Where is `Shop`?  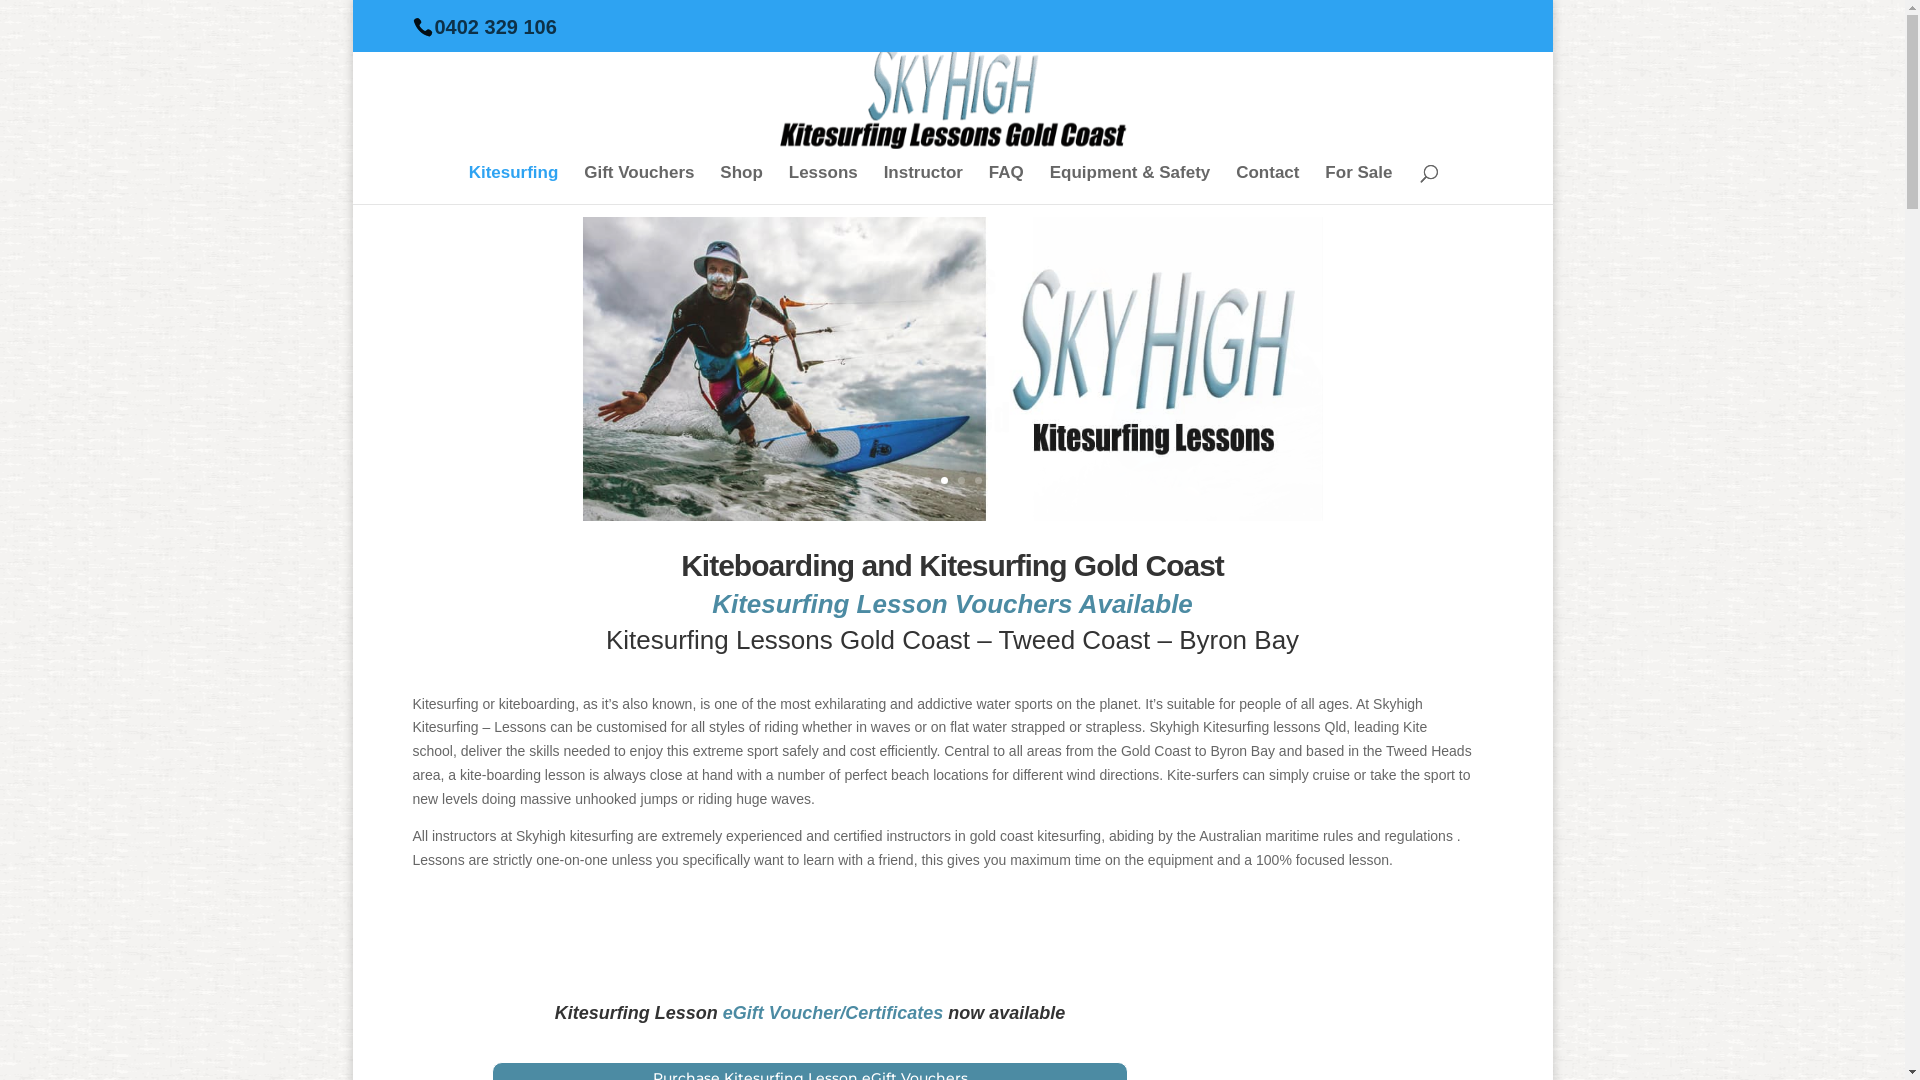 Shop is located at coordinates (742, 185).